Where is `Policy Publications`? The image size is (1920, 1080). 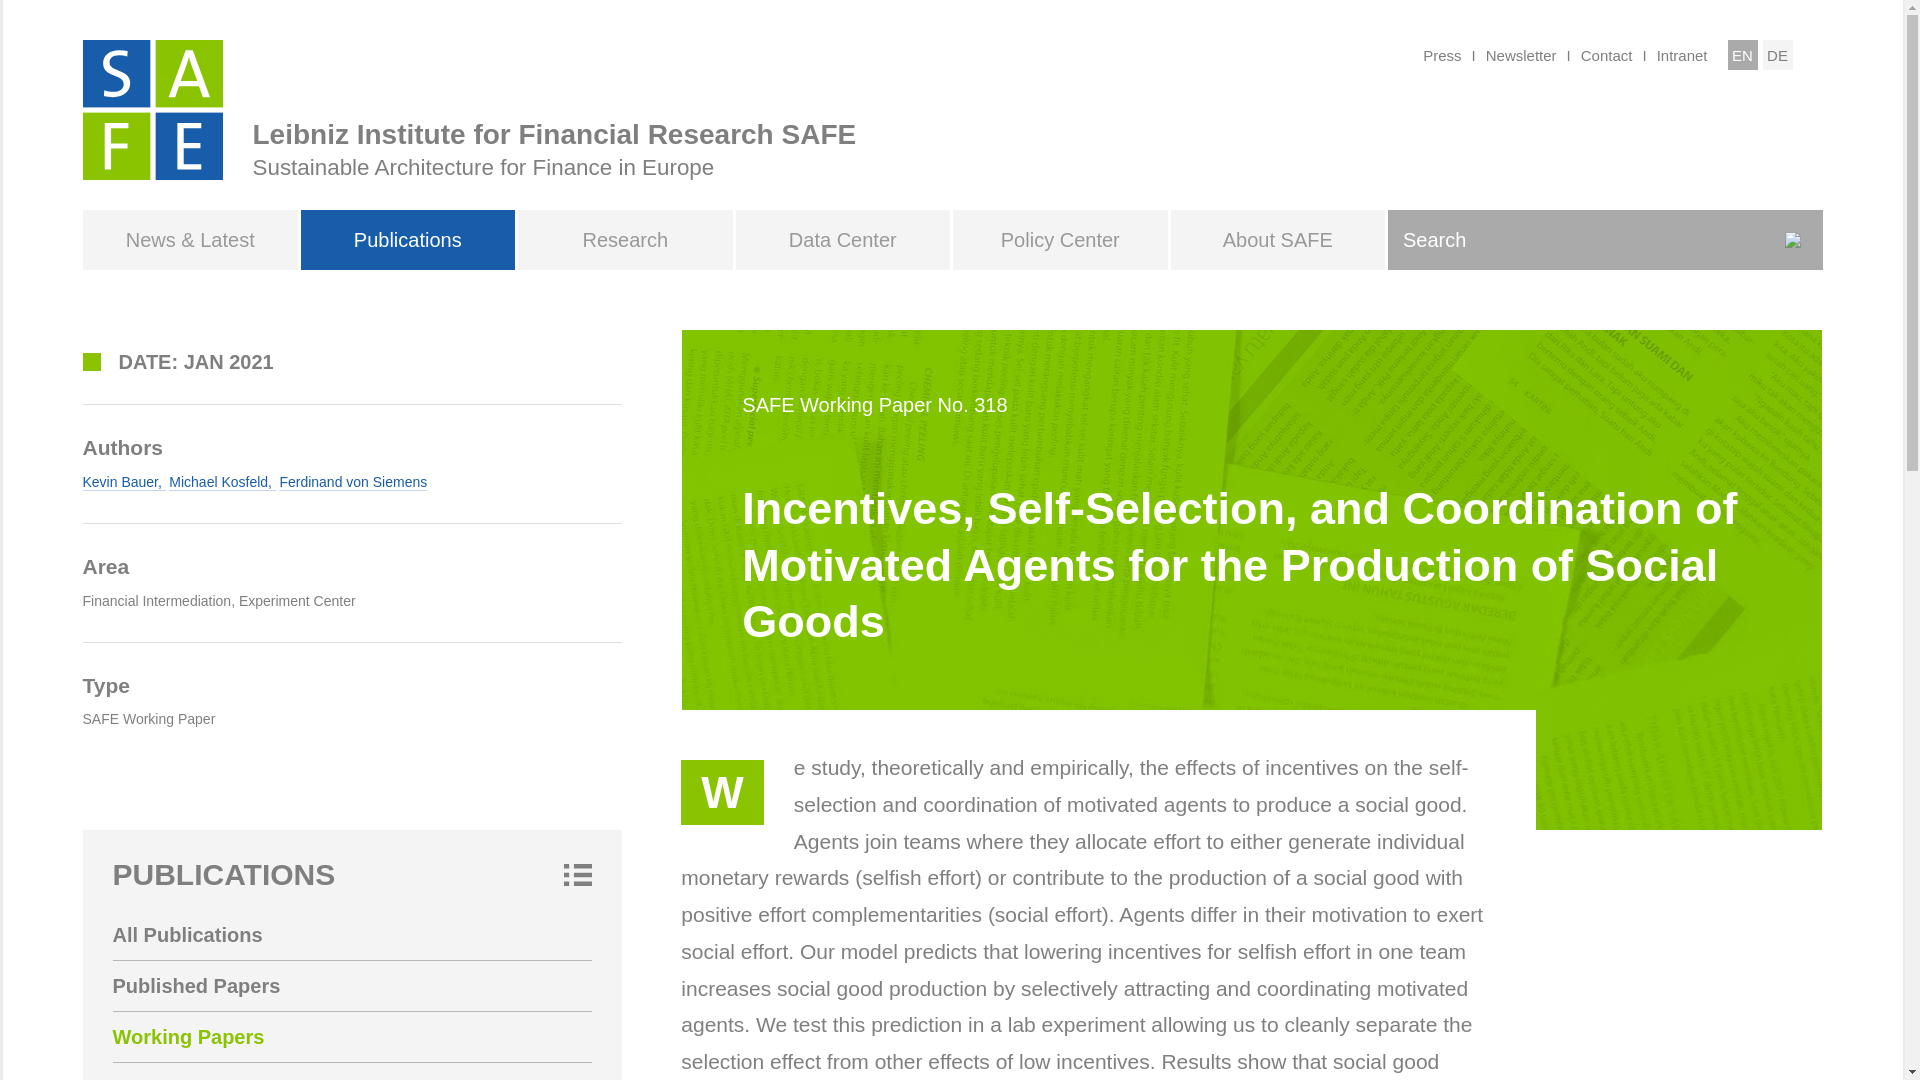 Policy Publications is located at coordinates (351, 1071).